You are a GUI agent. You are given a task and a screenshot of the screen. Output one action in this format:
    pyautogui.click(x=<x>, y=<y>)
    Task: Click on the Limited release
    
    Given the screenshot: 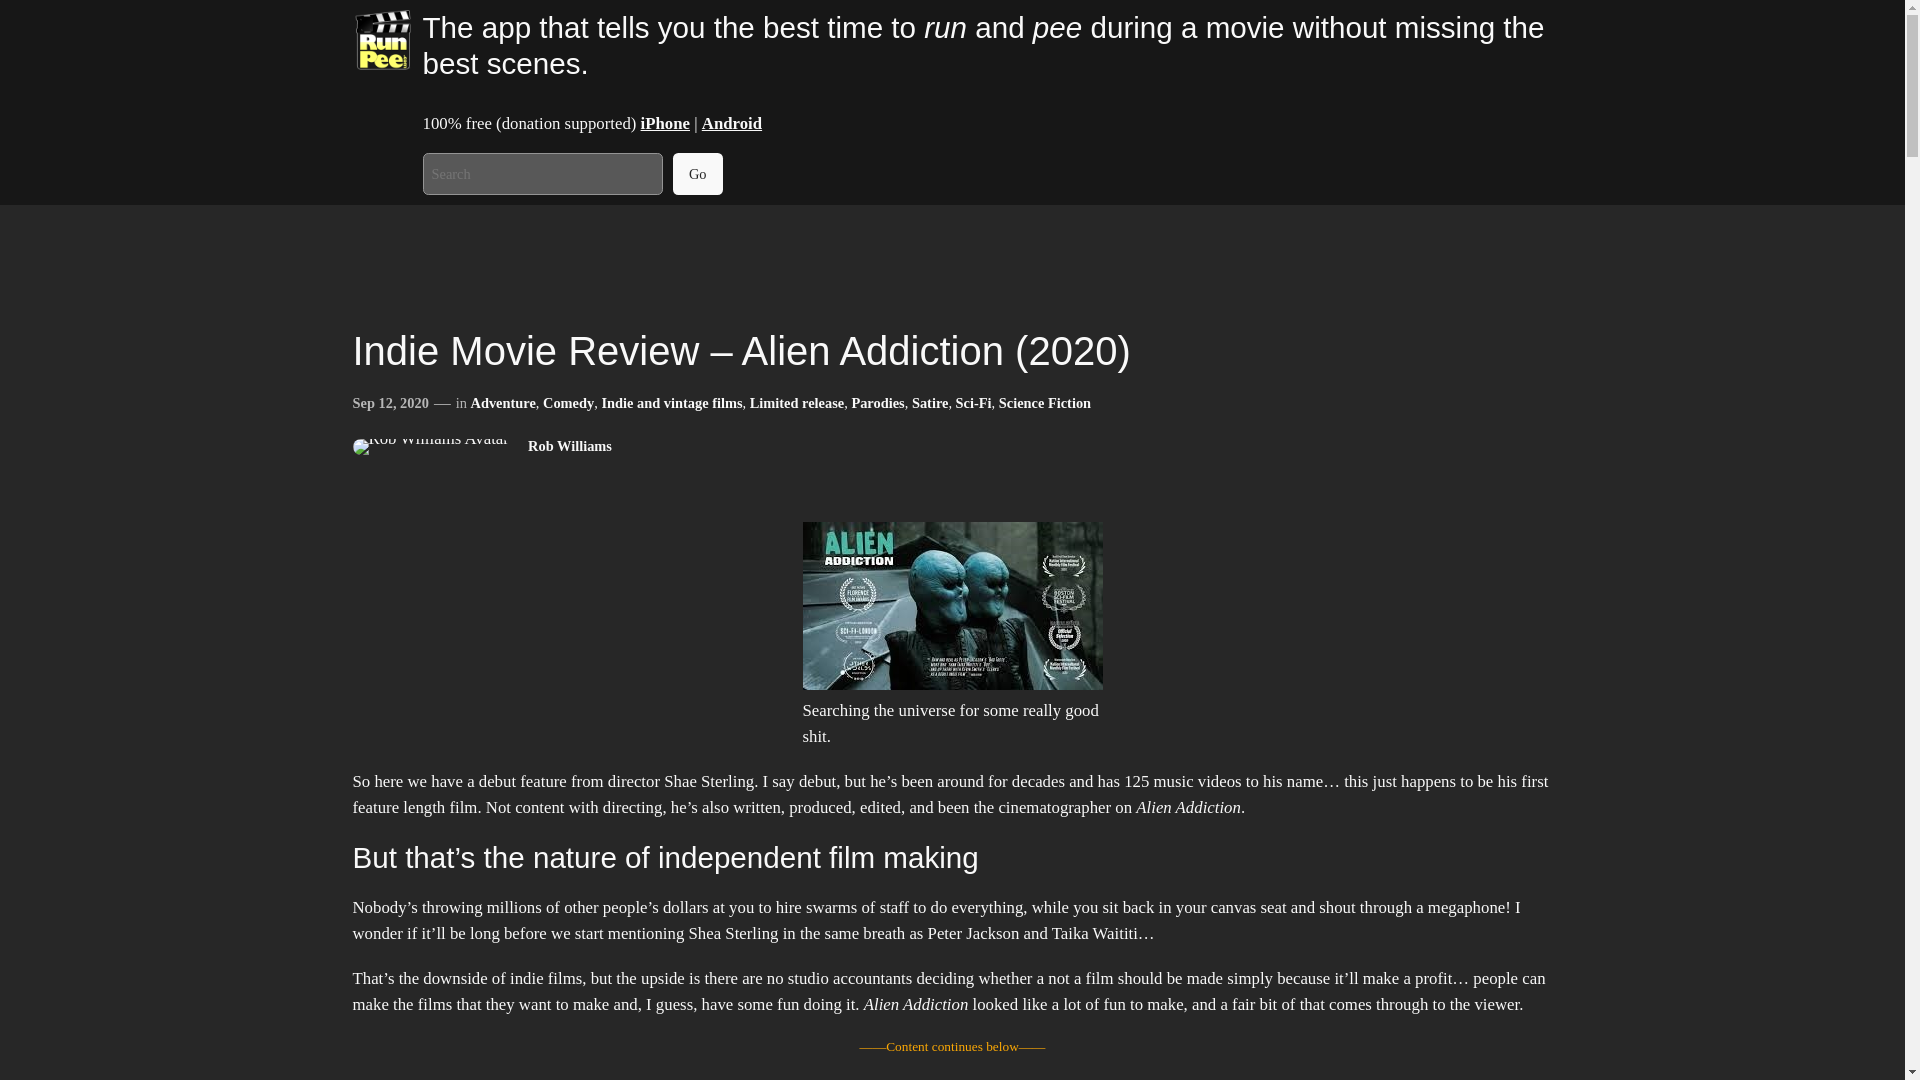 What is the action you would take?
    pyautogui.click(x=797, y=403)
    